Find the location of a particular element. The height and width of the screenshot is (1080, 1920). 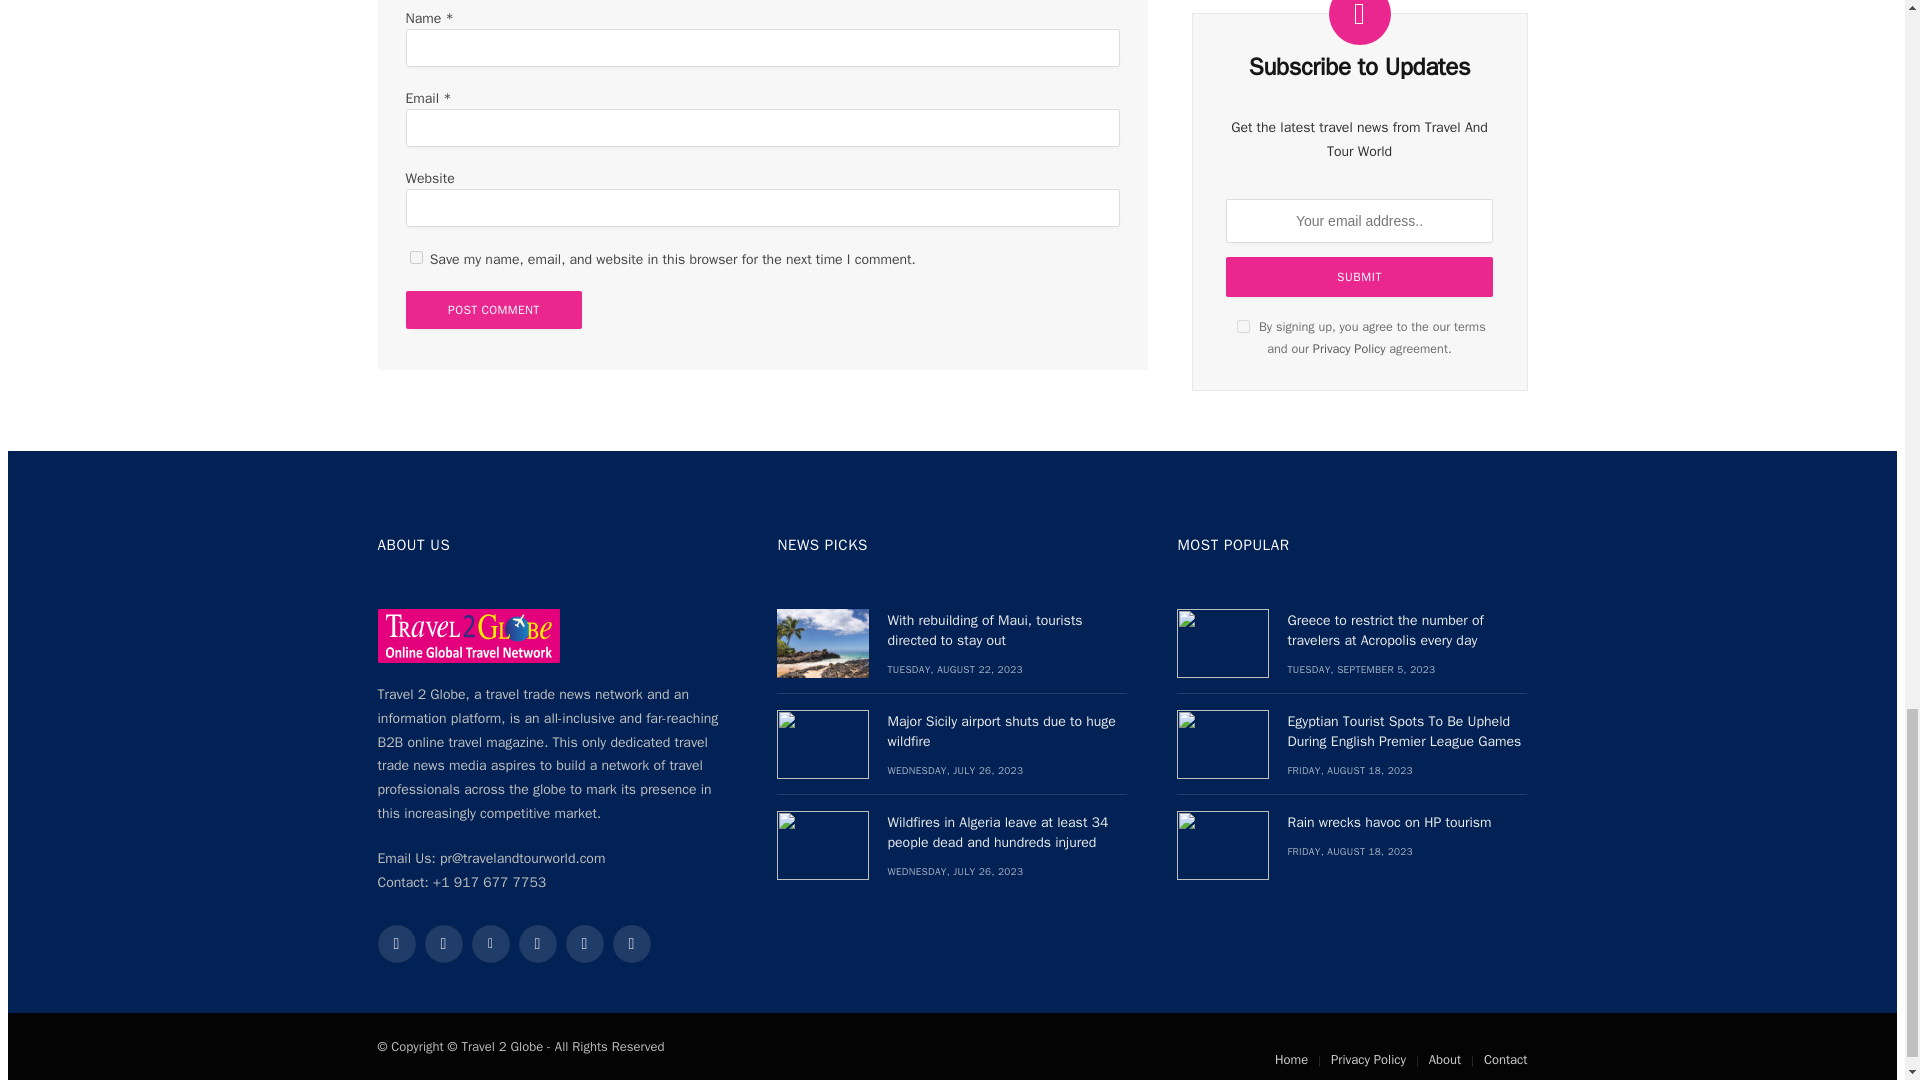

Rain wrecks havoc on HP tourism is located at coordinates (1222, 846).